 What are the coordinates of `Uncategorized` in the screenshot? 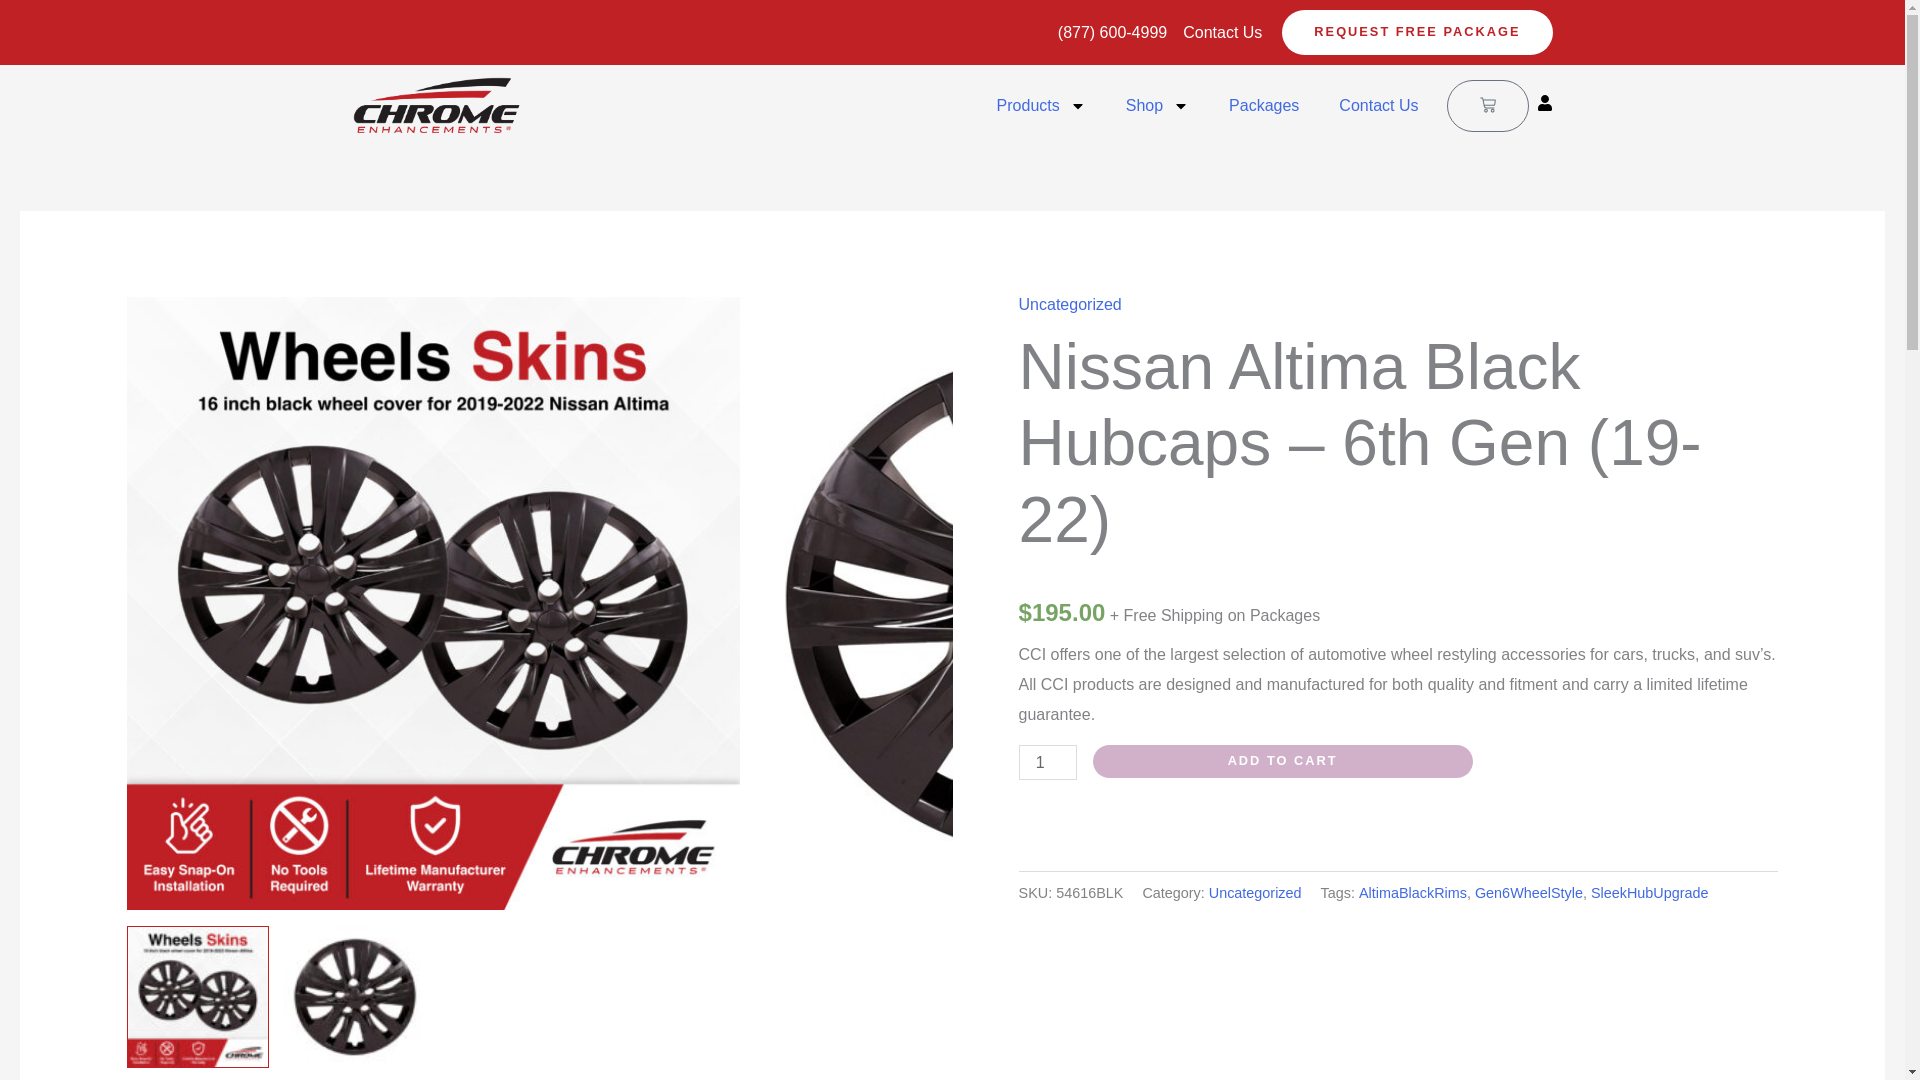 It's located at (1255, 892).